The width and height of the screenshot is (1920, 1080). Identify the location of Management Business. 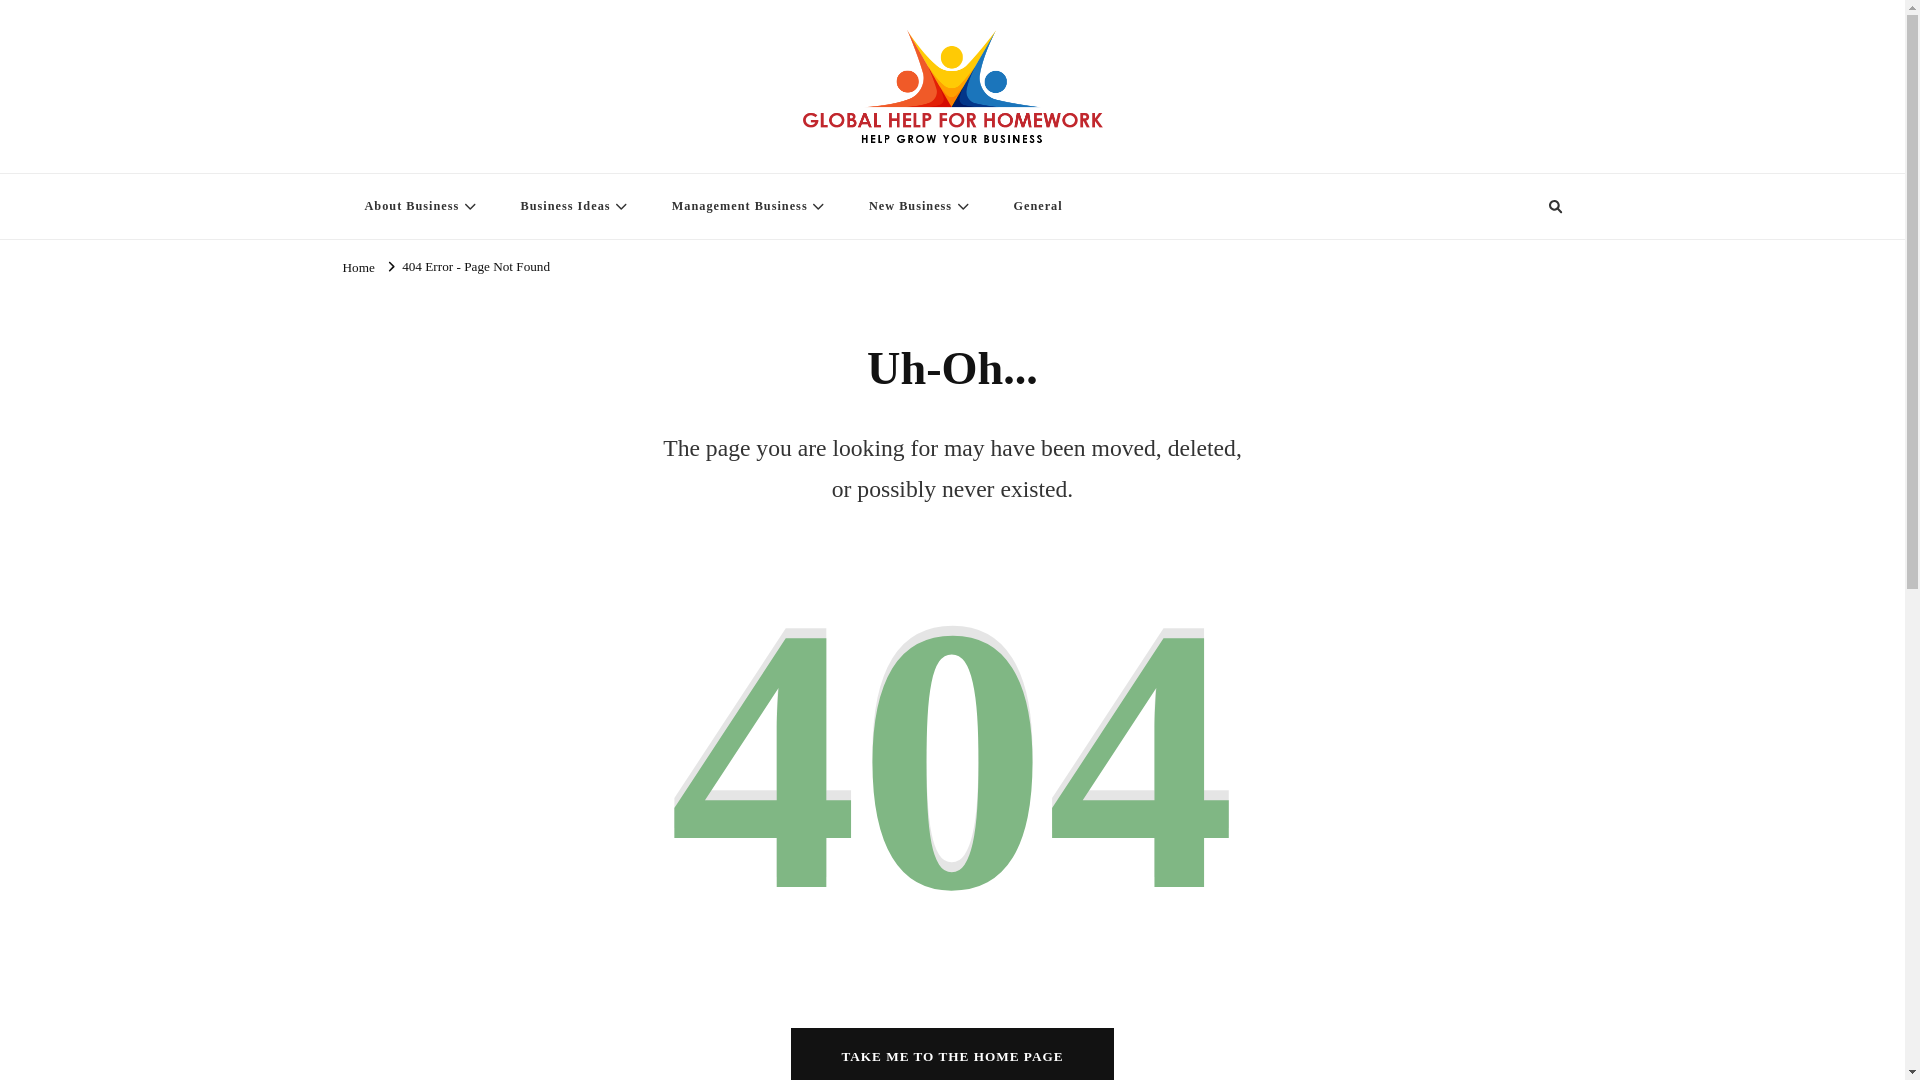
(746, 206).